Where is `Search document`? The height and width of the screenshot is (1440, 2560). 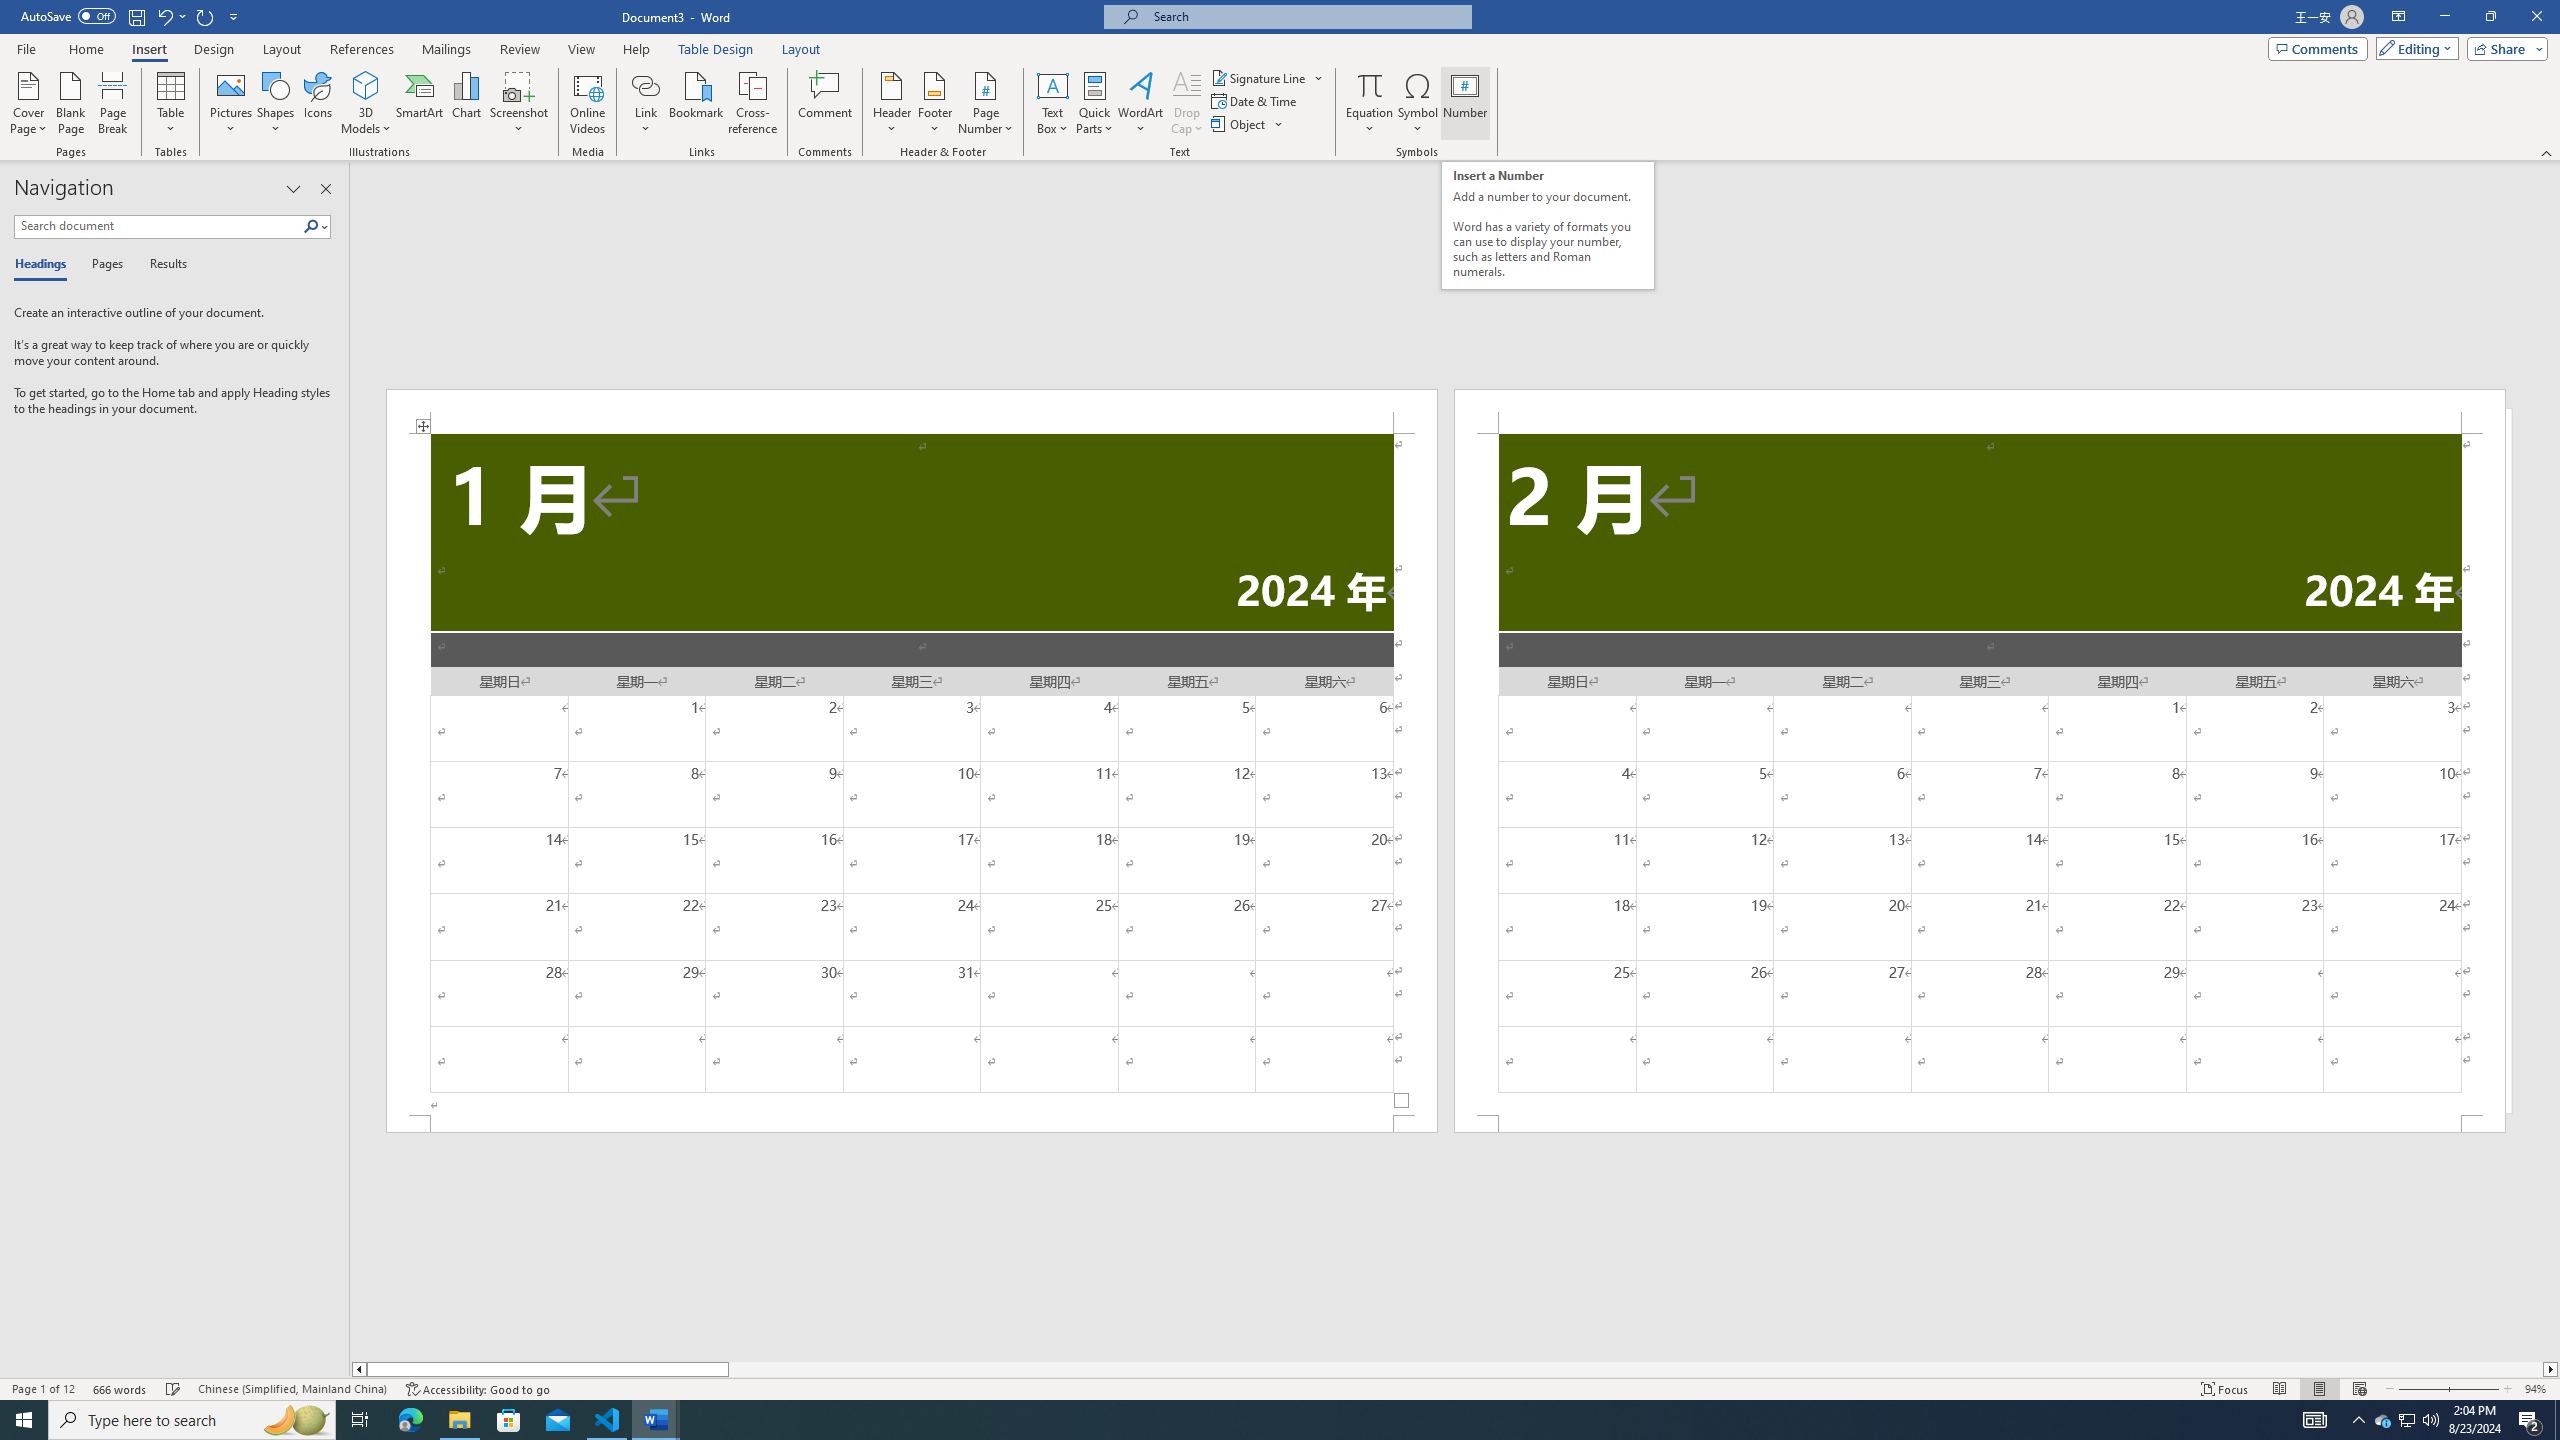
Search document is located at coordinates (158, 226).